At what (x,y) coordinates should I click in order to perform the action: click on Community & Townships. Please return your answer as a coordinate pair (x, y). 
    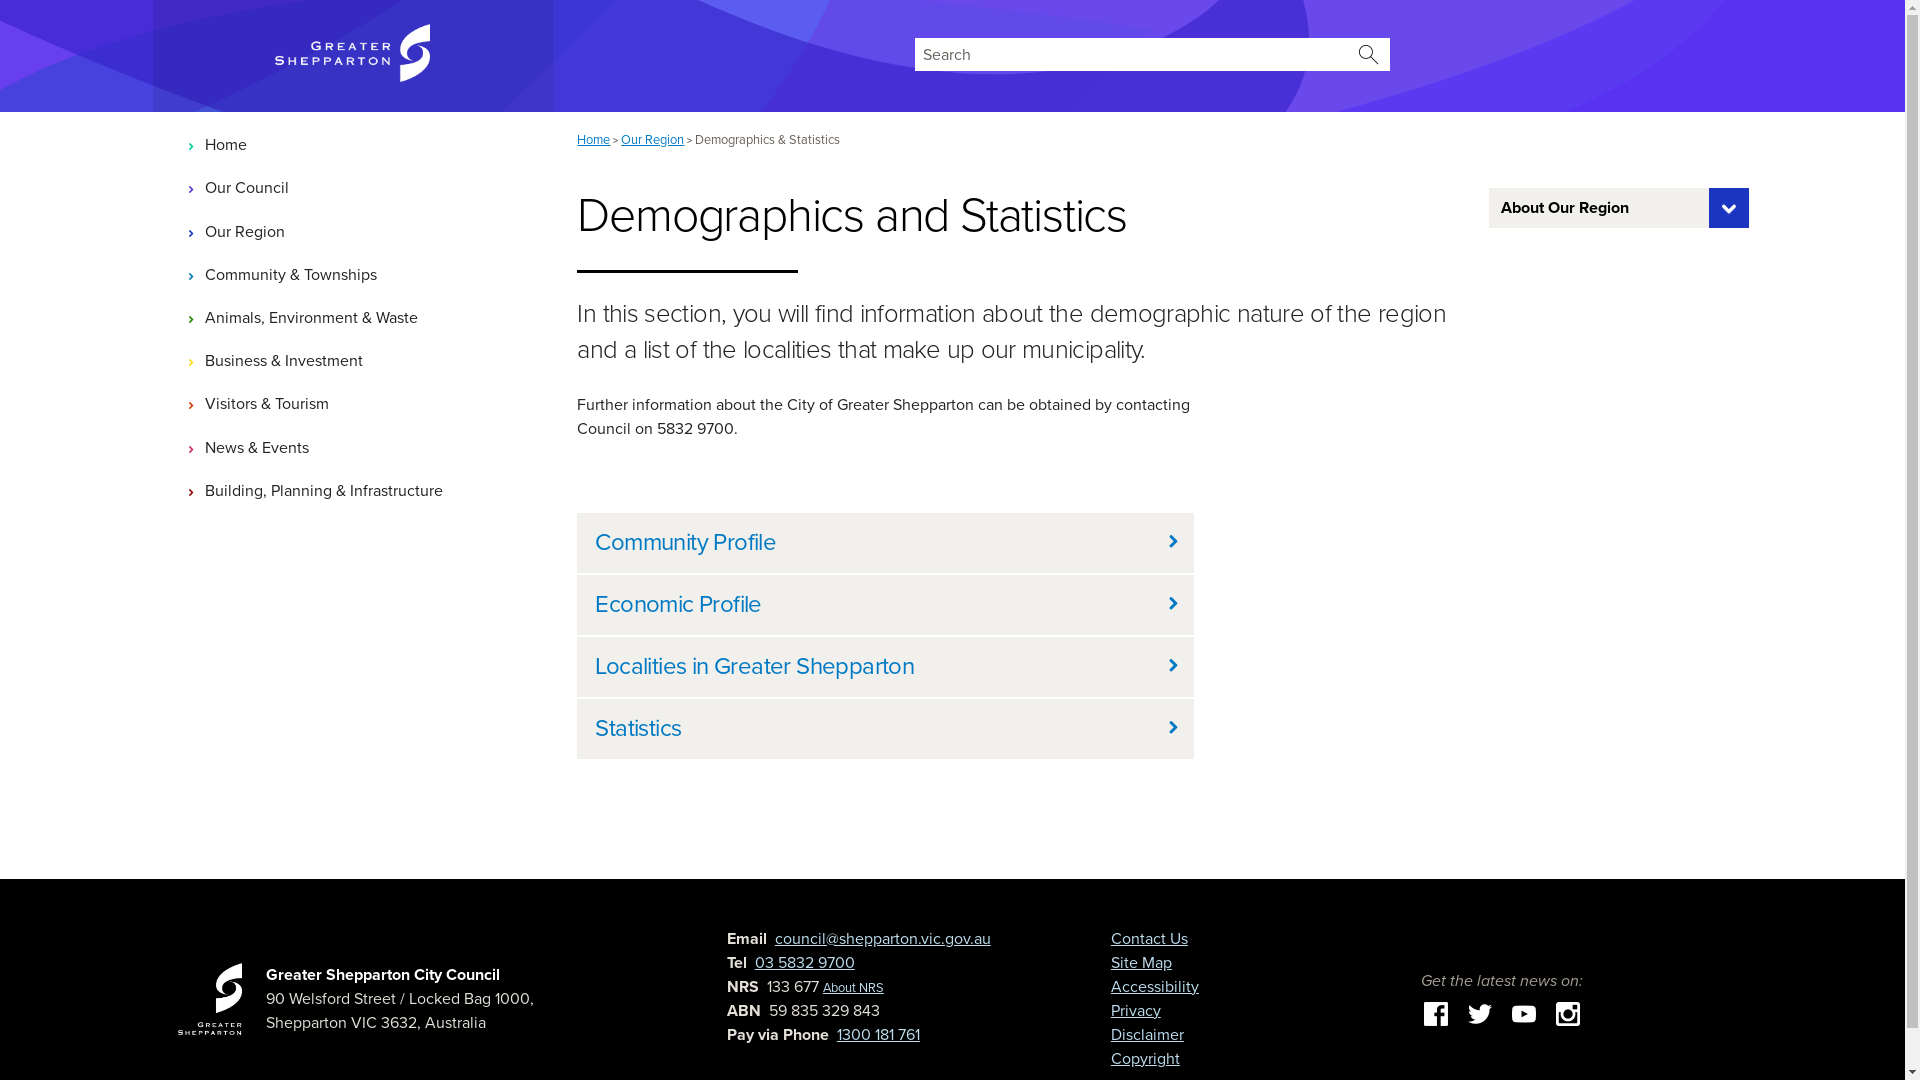
    Looking at the image, I should click on (353, 274).